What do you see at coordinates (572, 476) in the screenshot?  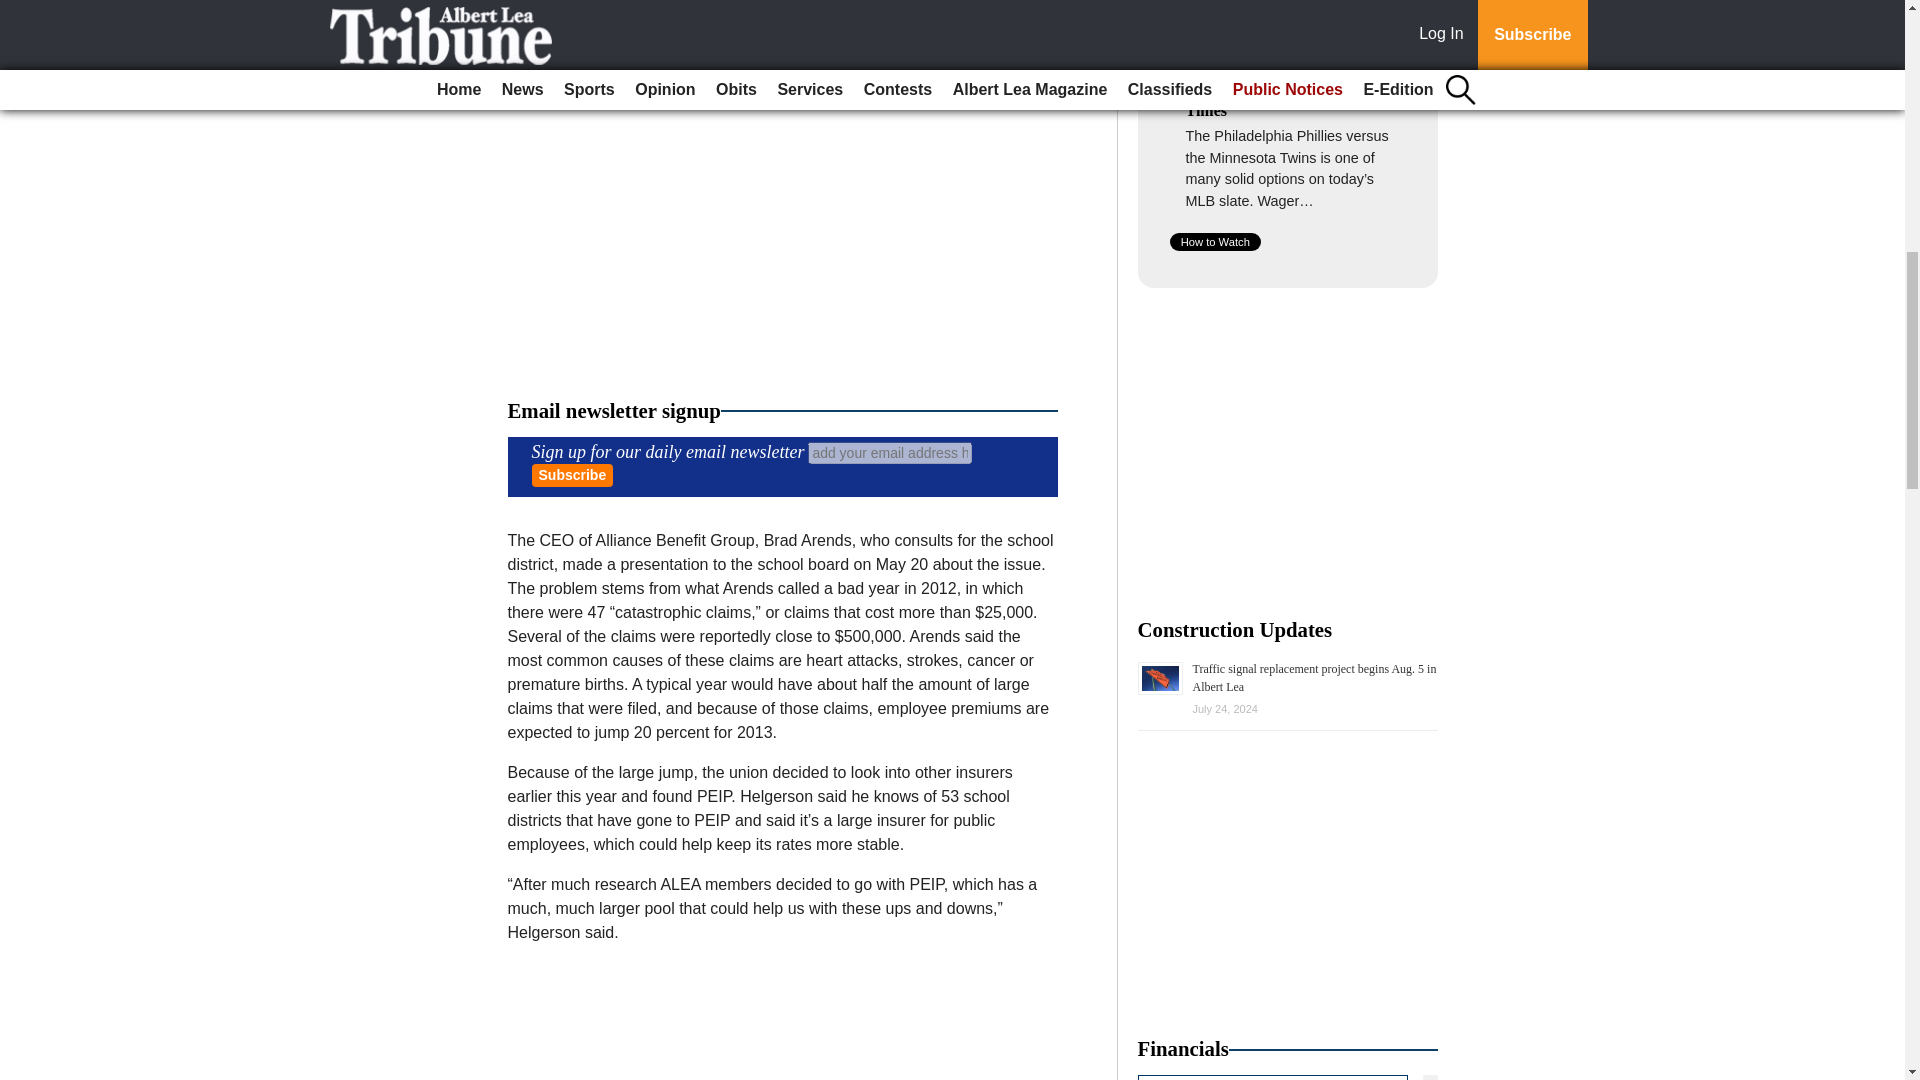 I see `Subscribe` at bounding box center [572, 476].